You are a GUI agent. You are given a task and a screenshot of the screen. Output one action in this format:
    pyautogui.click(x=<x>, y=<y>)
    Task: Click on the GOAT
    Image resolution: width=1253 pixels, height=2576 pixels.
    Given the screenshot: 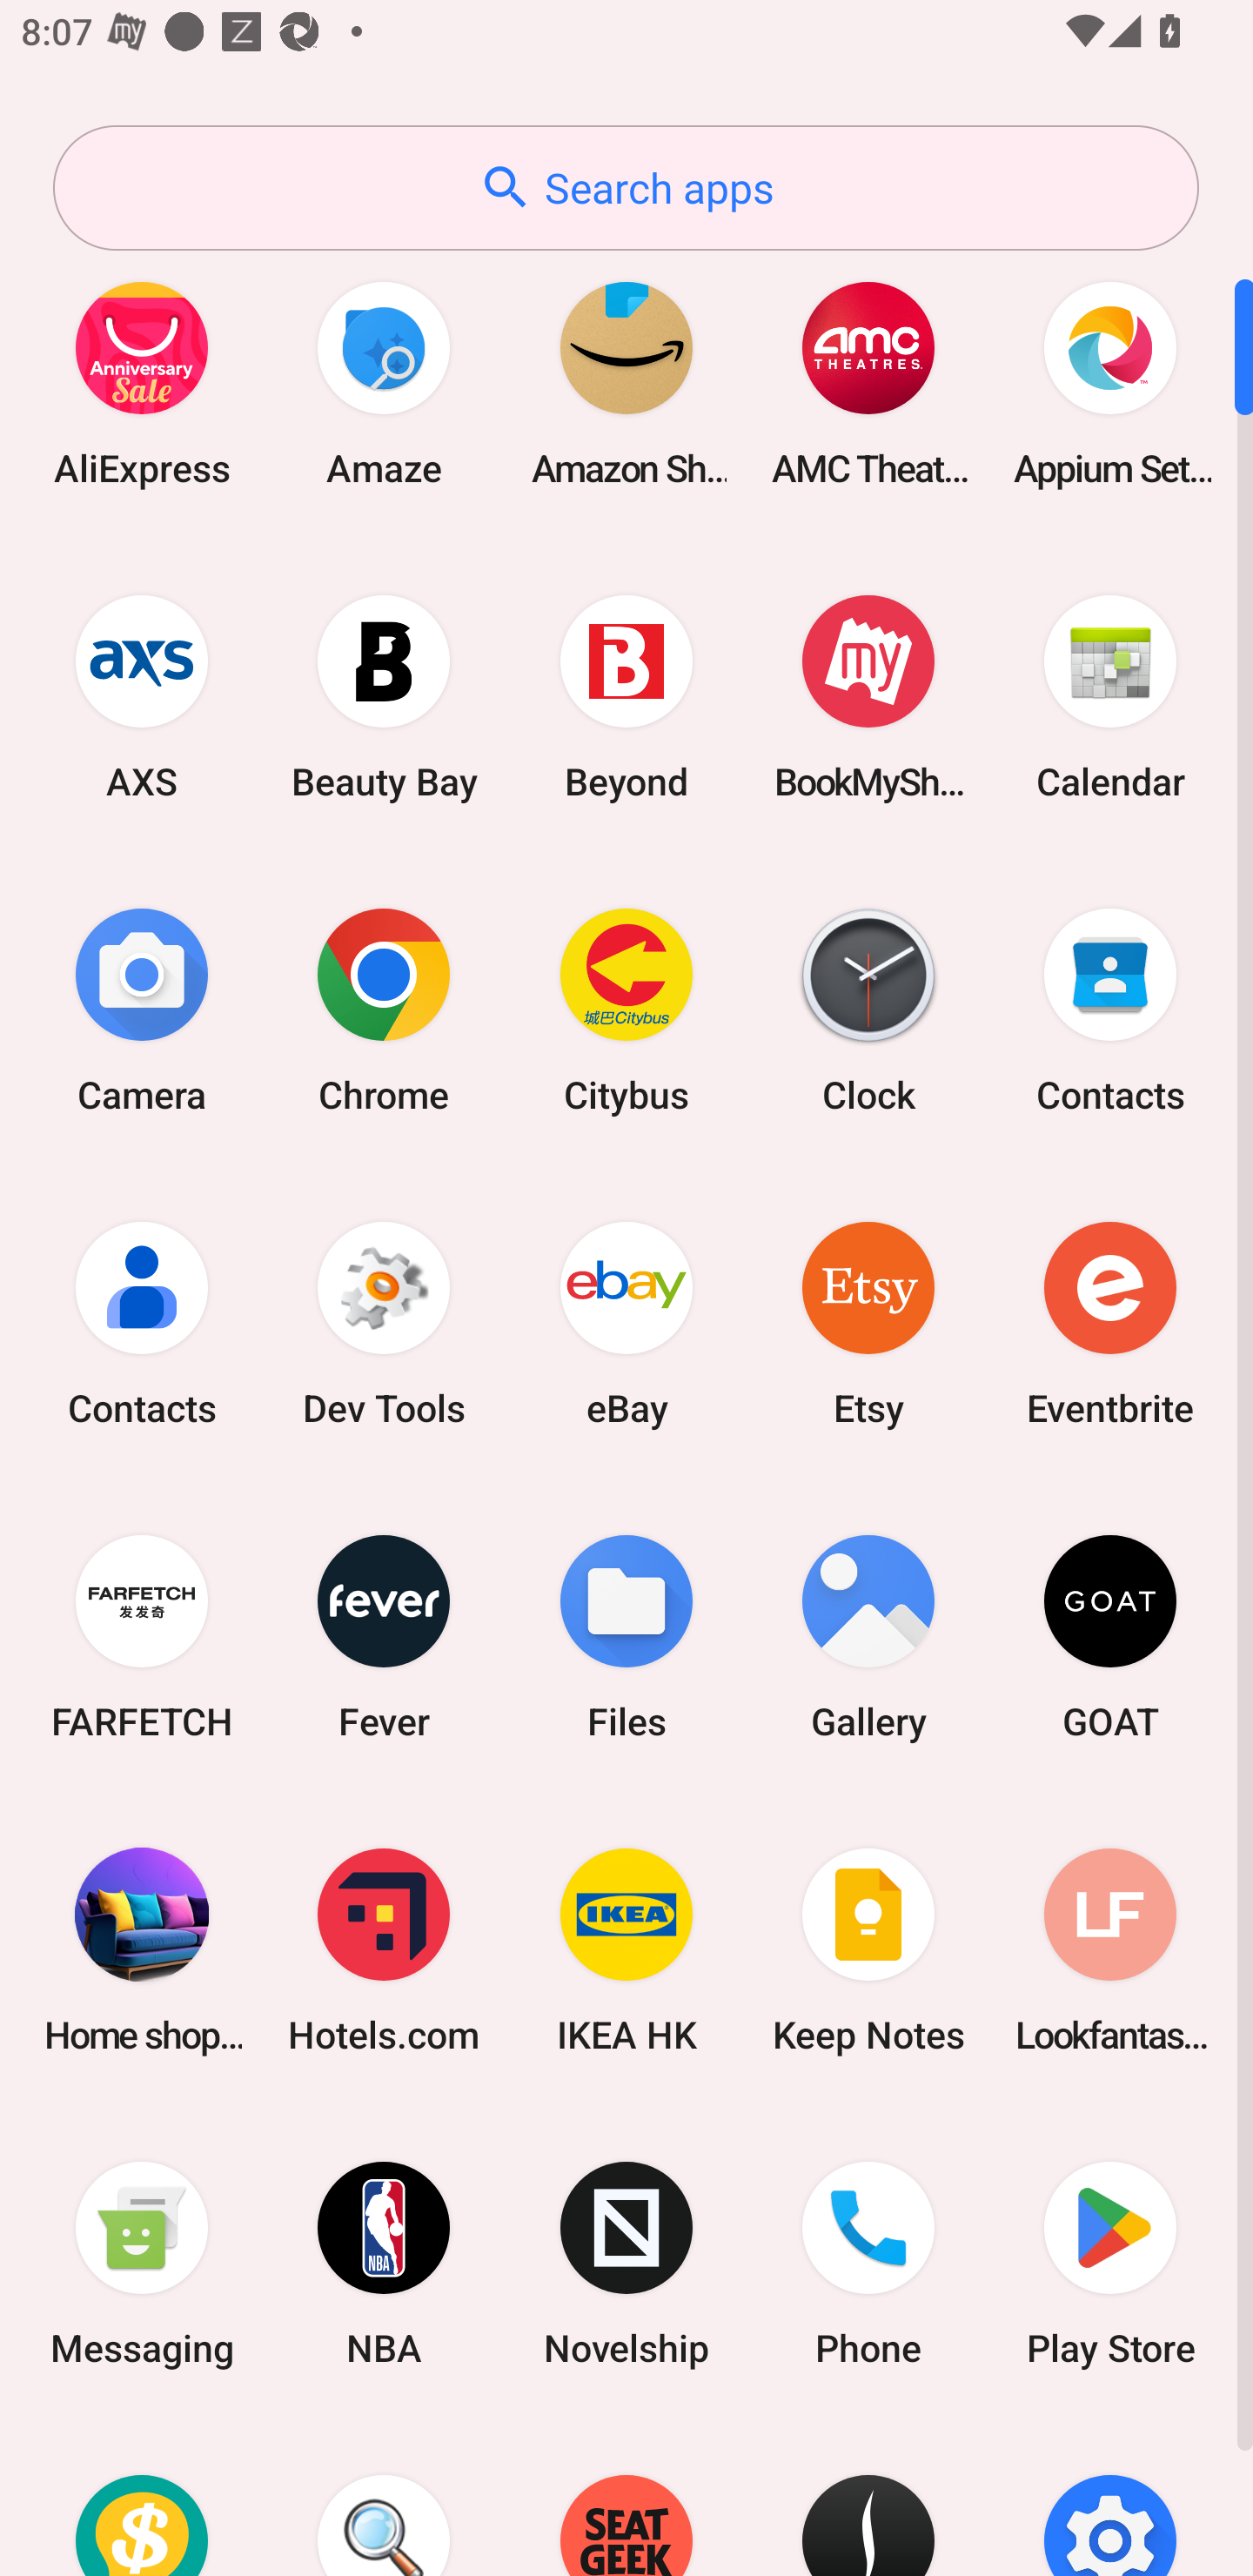 What is the action you would take?
    pyautogui.click(x=1110, y=1636)
    